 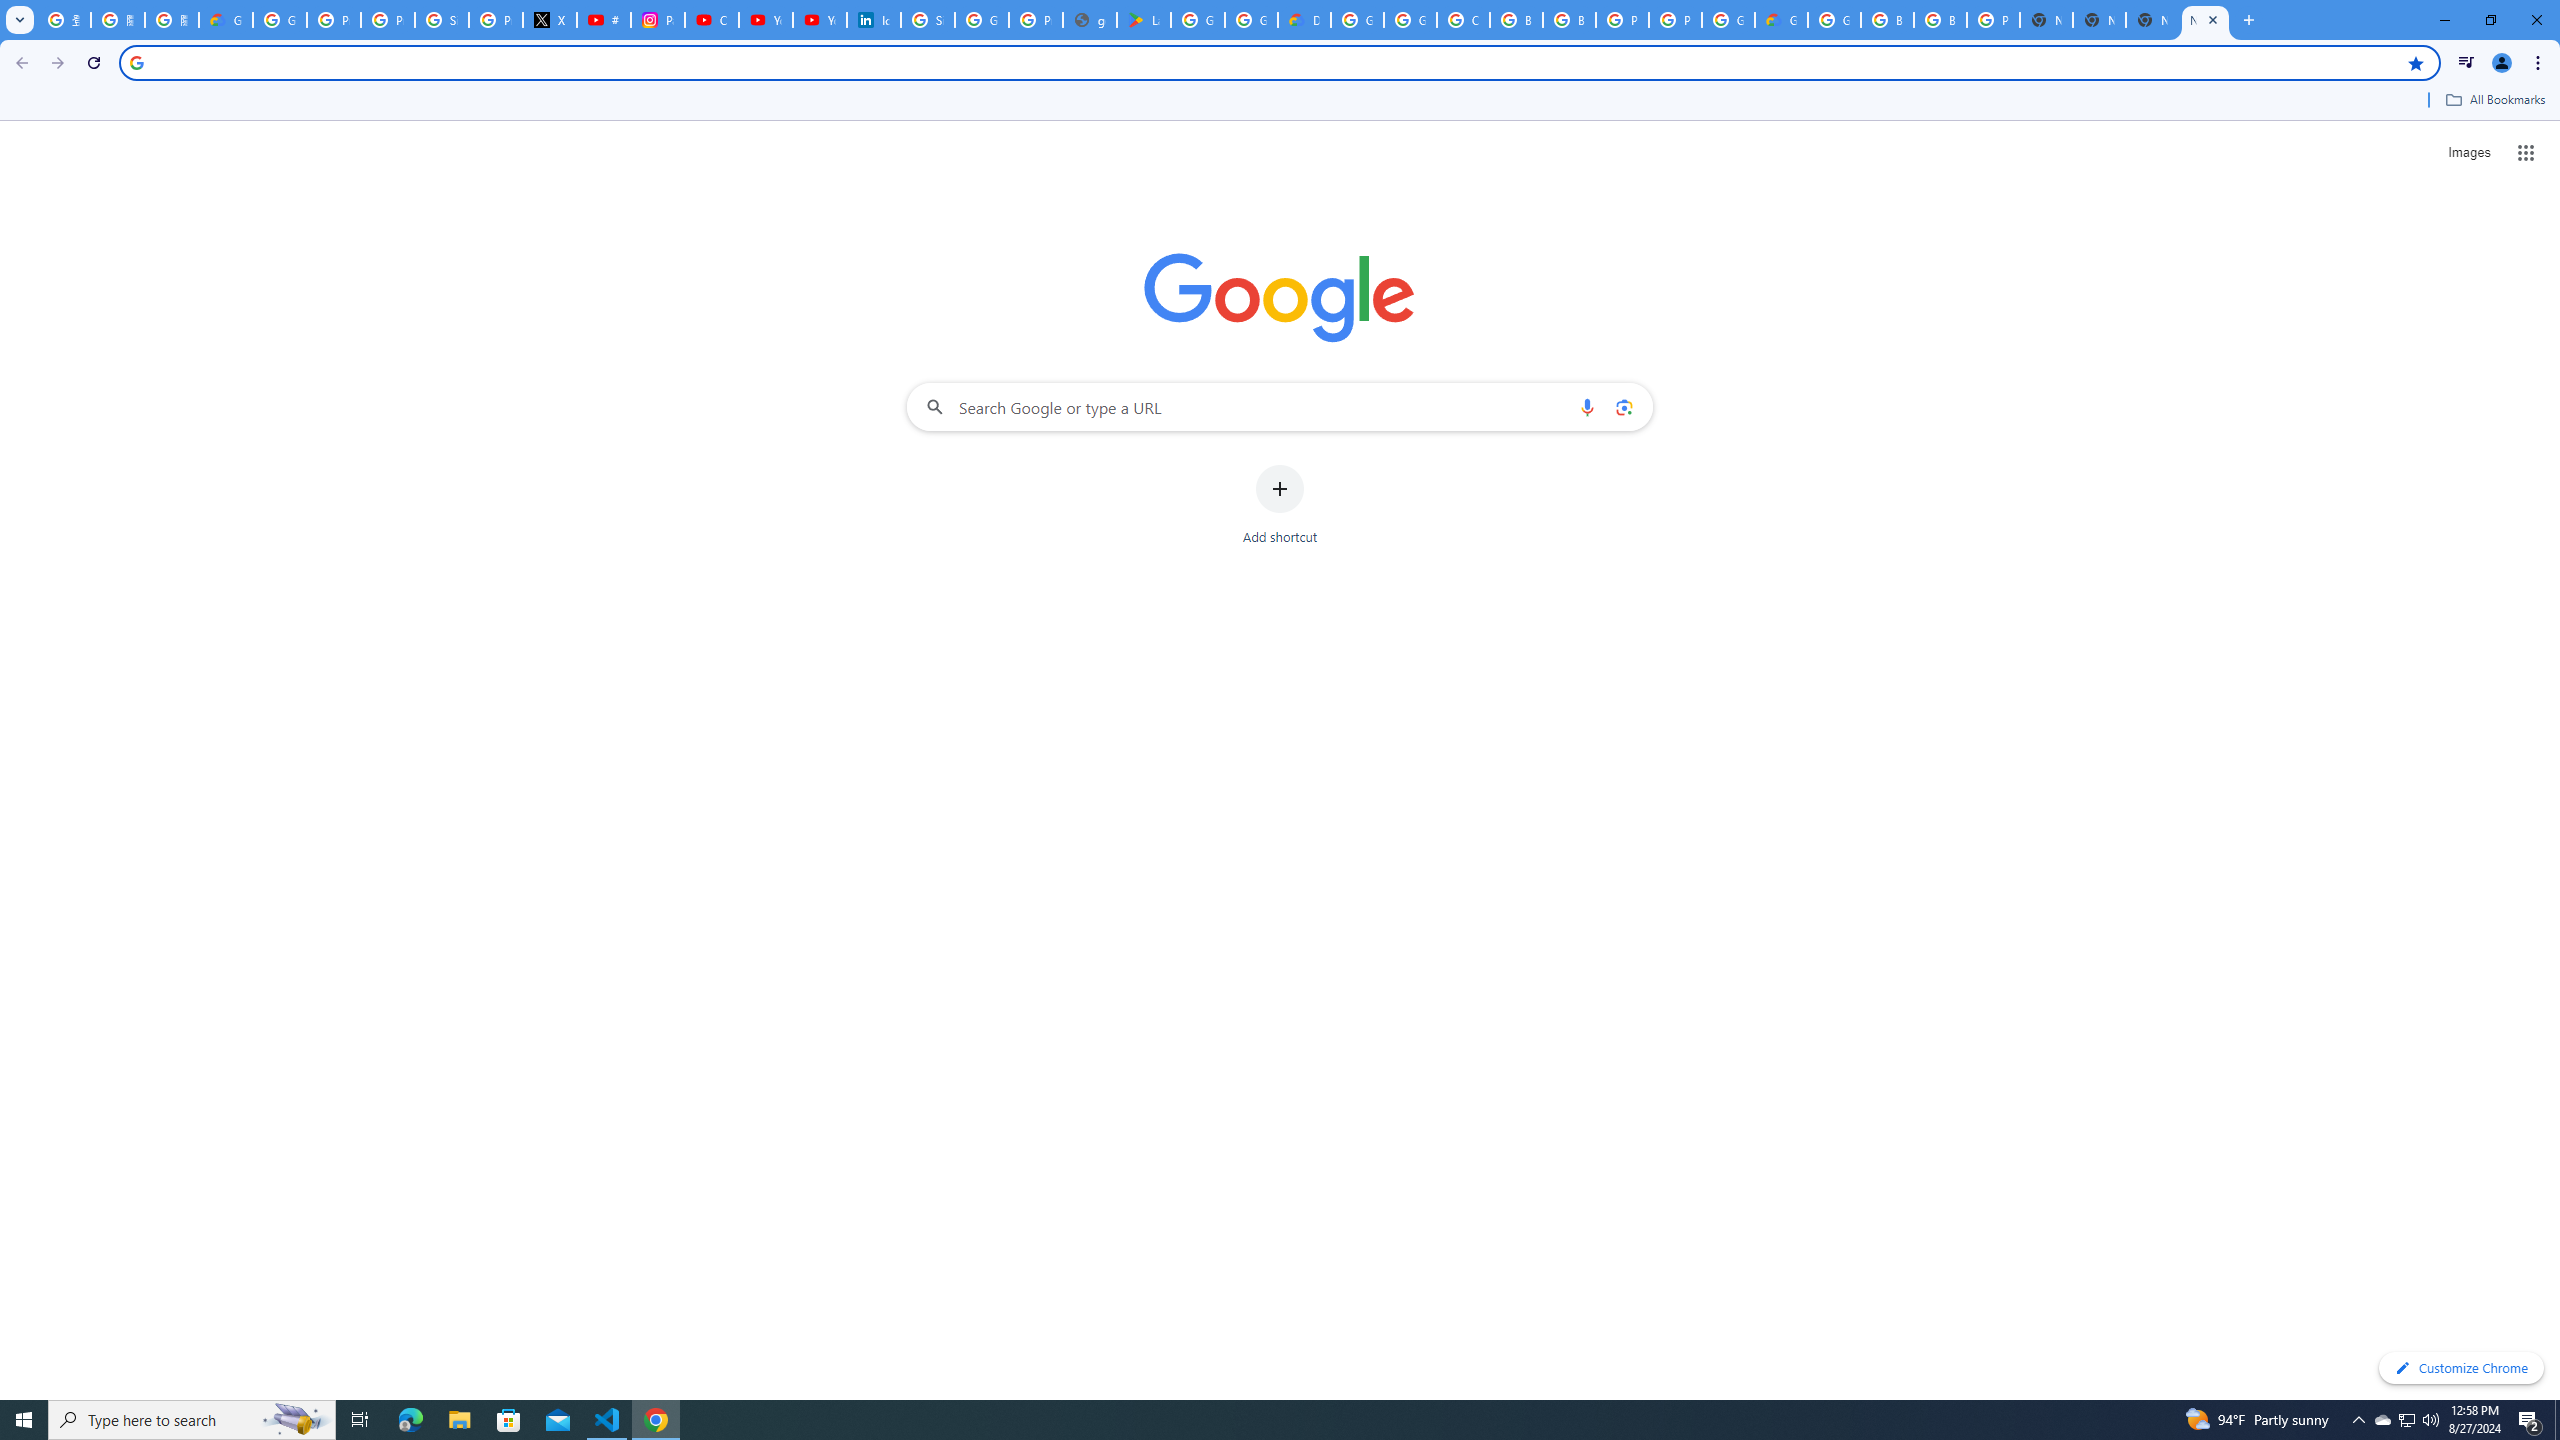 What do you see at coordinates (604, 20) in the screenshot?
I see `#nbabasketballhighlights - YouTube` at bounding box center [604, 20].